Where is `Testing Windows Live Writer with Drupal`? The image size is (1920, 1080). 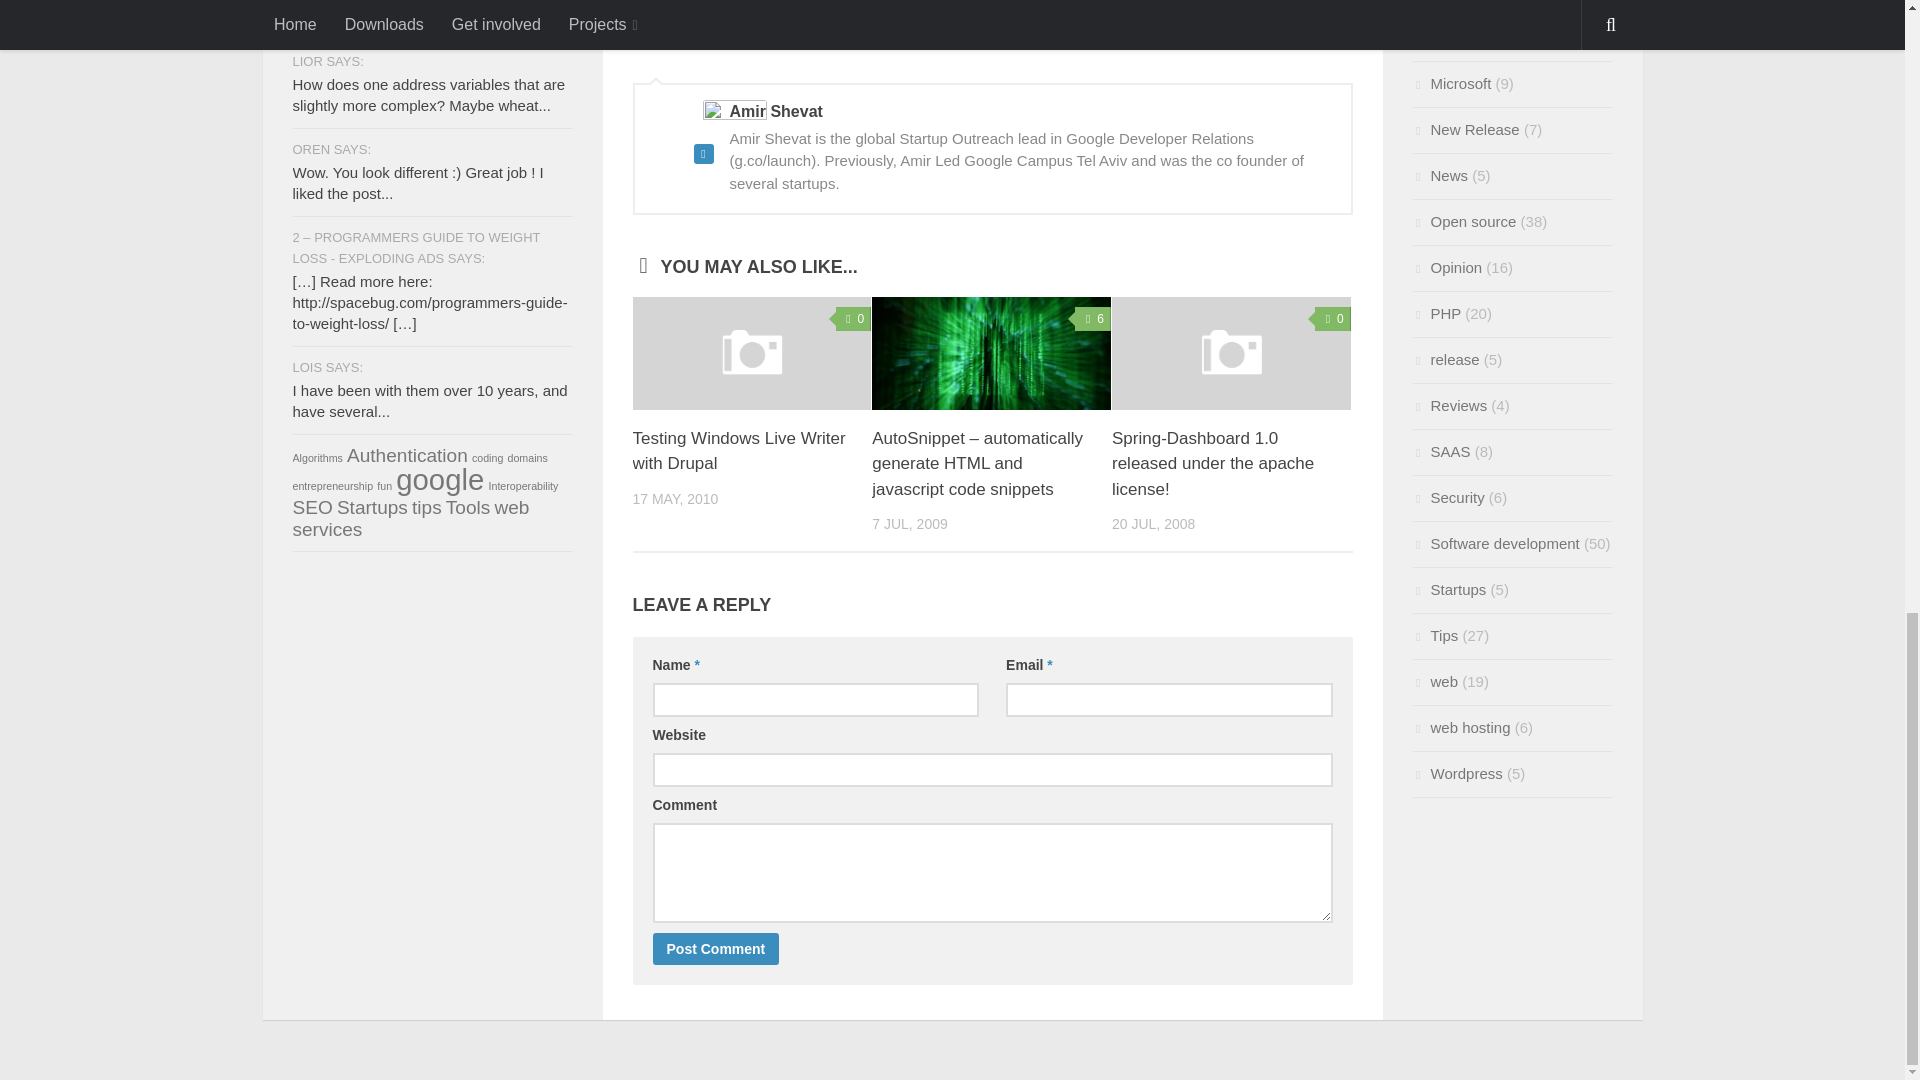
Testing Windows Live Writer with Drupal is located at coordinates (738, 451).